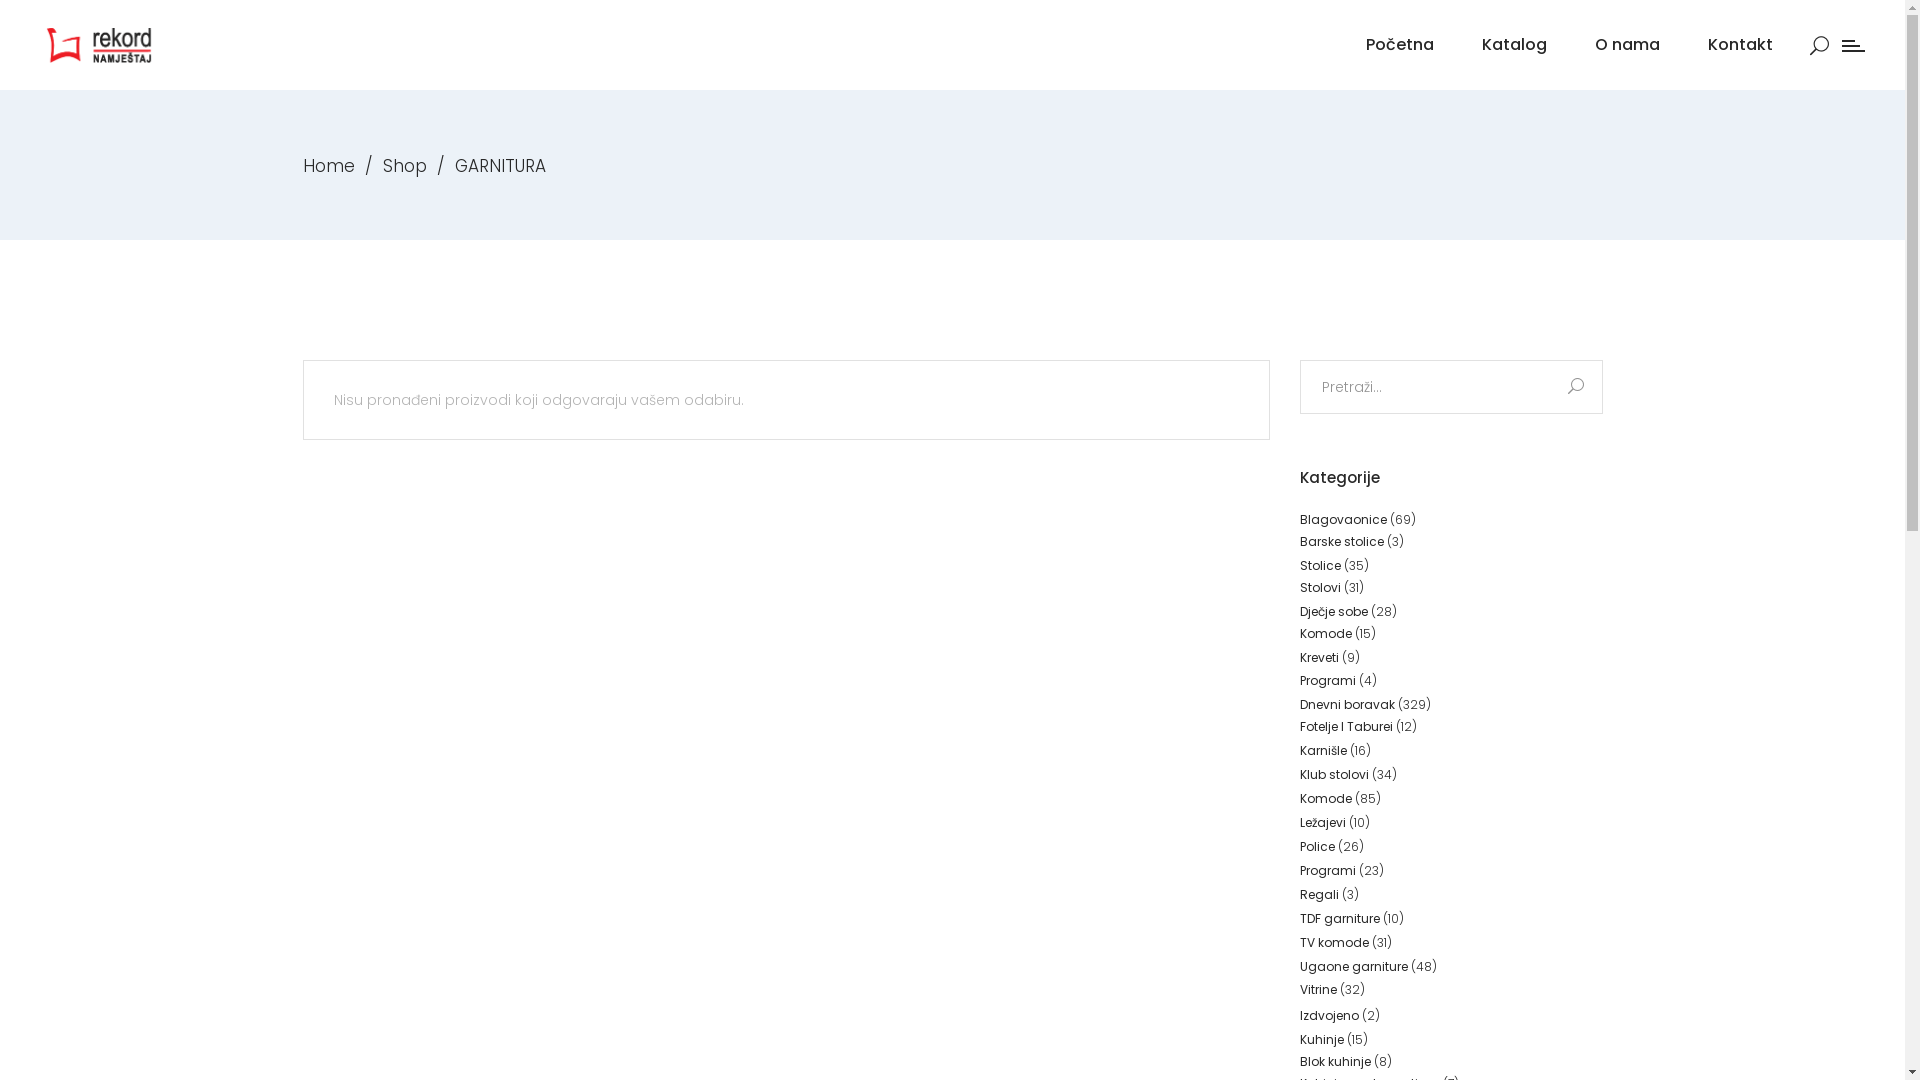 The width and height of the screenshot is (1920, 1080). I want to click on Kreveti, so click(1320, 658).